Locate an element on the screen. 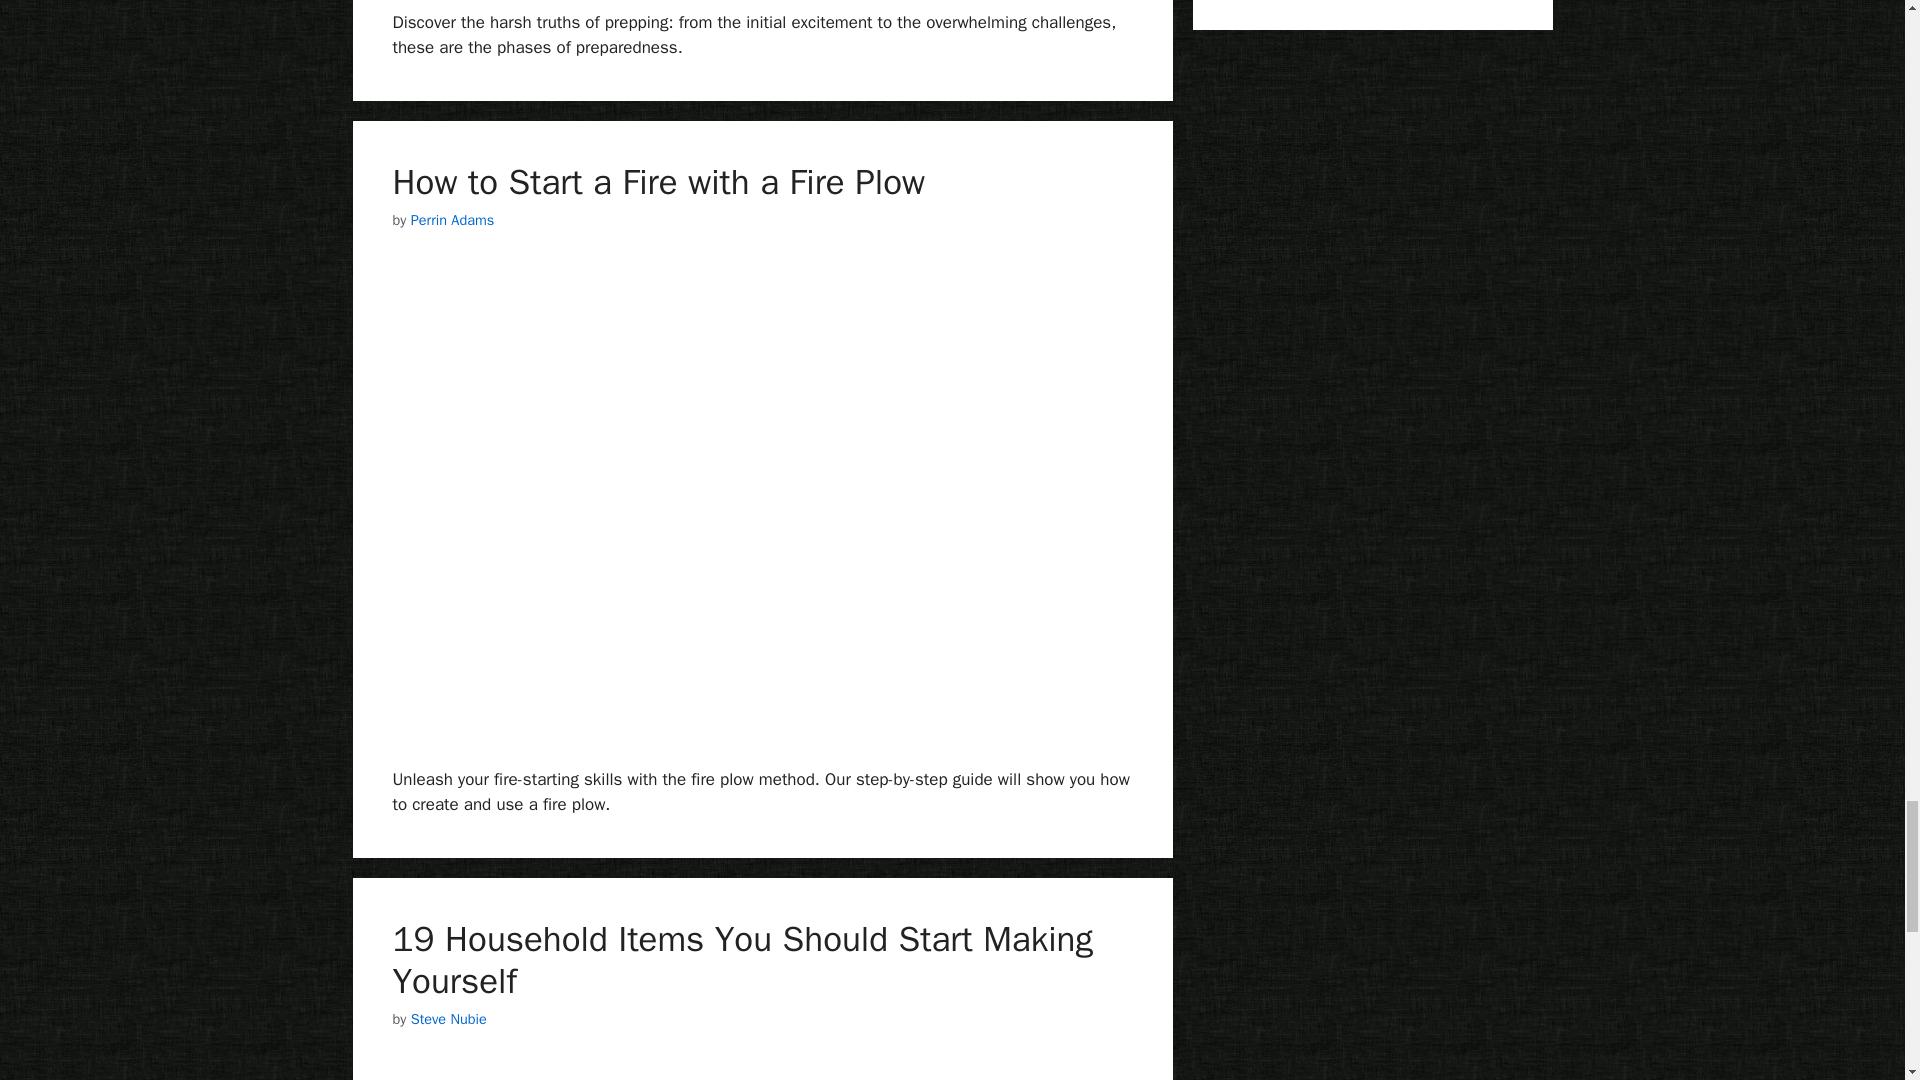  View all posts by Perrin Adams is located at coordinates (452, 219).